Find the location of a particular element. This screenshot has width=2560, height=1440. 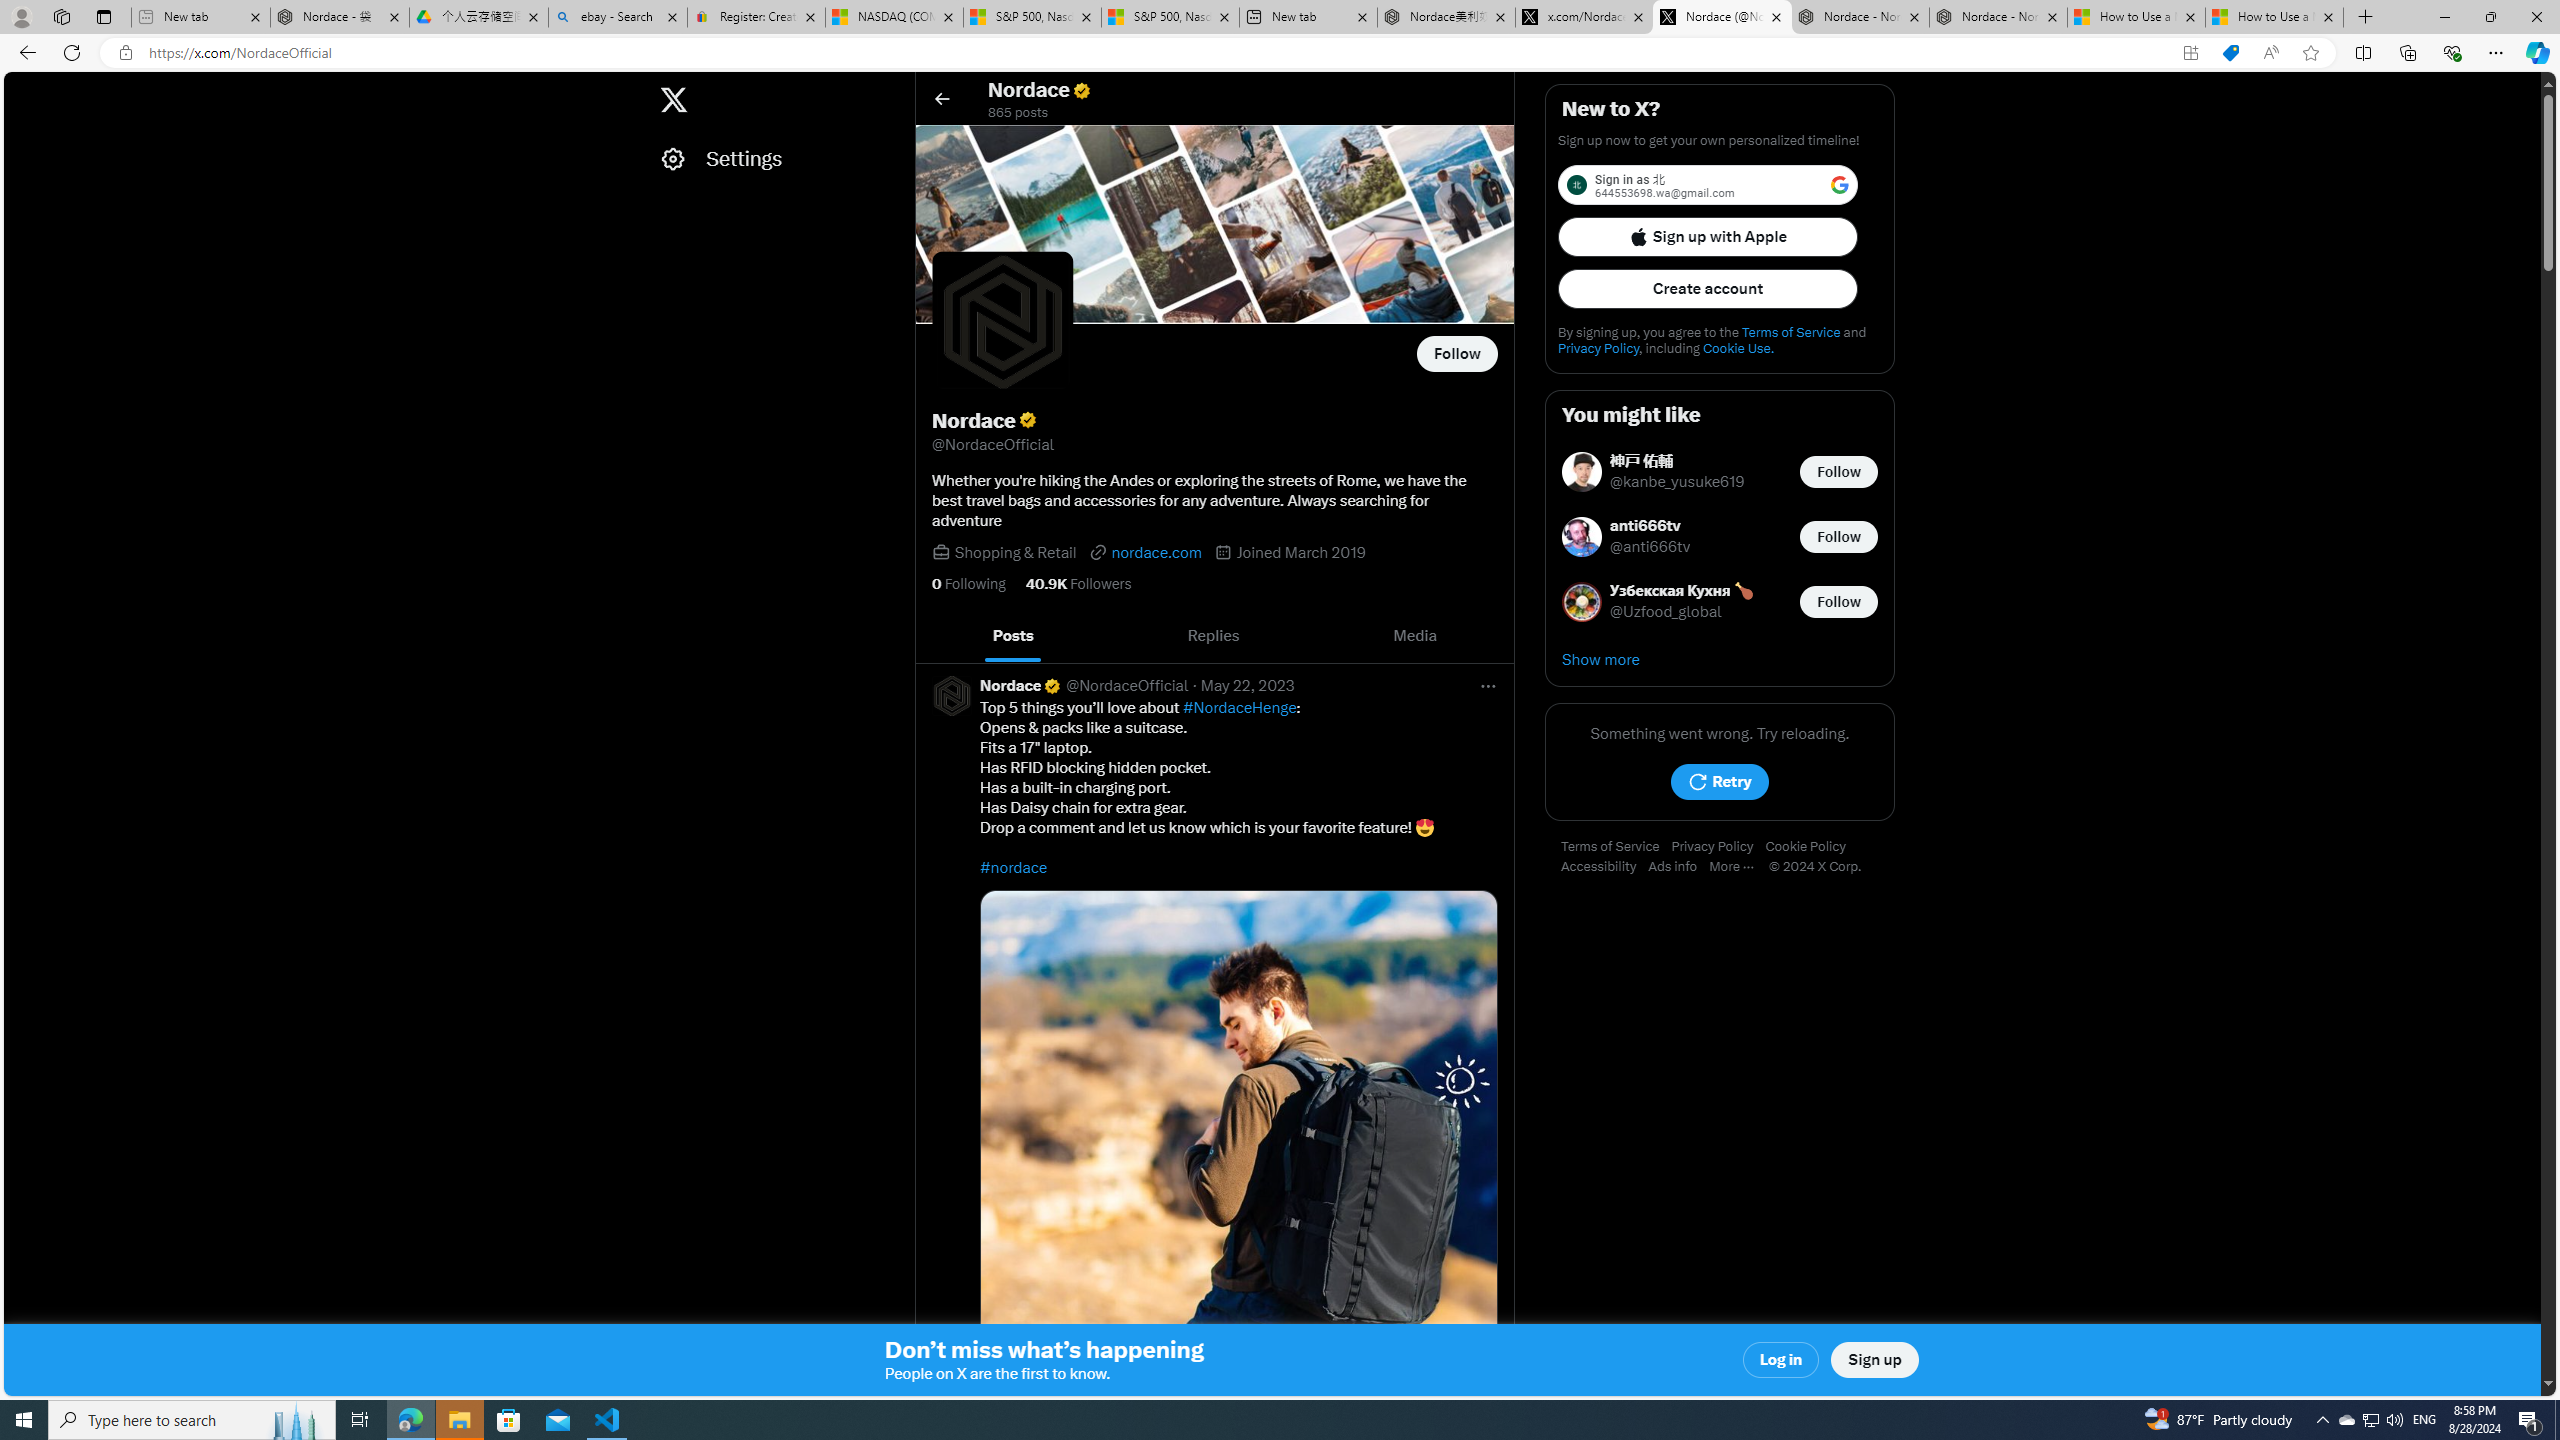

How to Use a Monitor With Your Closed Laptop is located at coordinates (2274, 17).